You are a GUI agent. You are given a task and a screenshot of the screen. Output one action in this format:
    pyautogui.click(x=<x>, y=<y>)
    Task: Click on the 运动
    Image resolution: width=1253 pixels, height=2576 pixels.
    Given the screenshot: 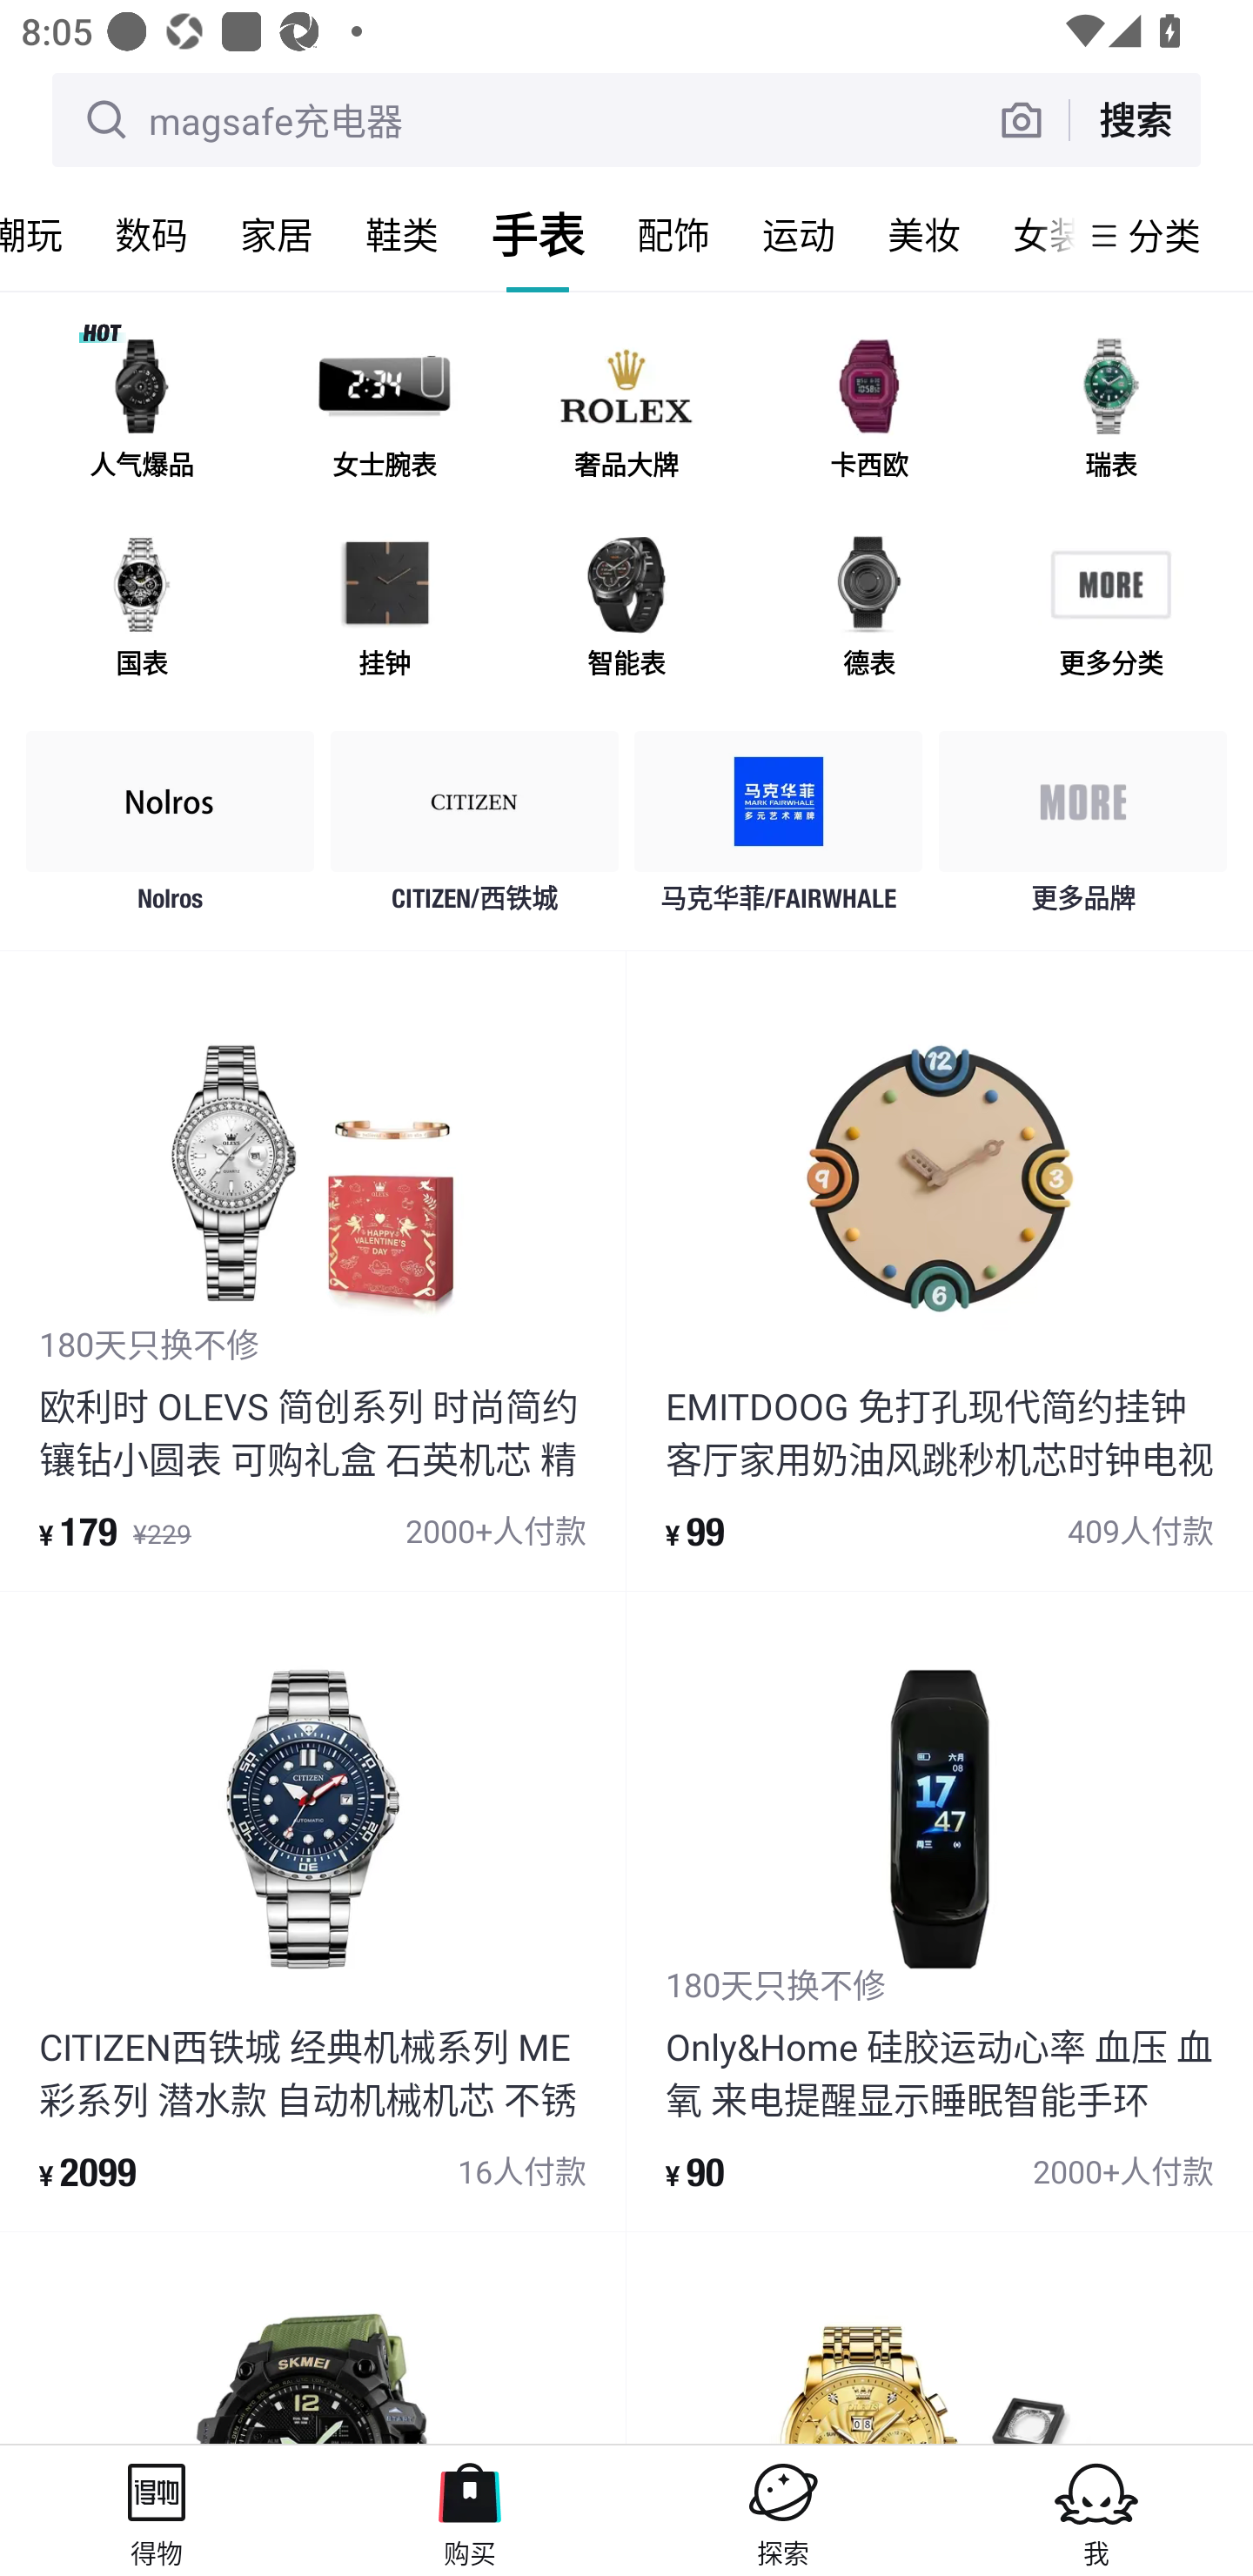 What is the action you would take?
    pyautogui.click(x=799, y=235)
    